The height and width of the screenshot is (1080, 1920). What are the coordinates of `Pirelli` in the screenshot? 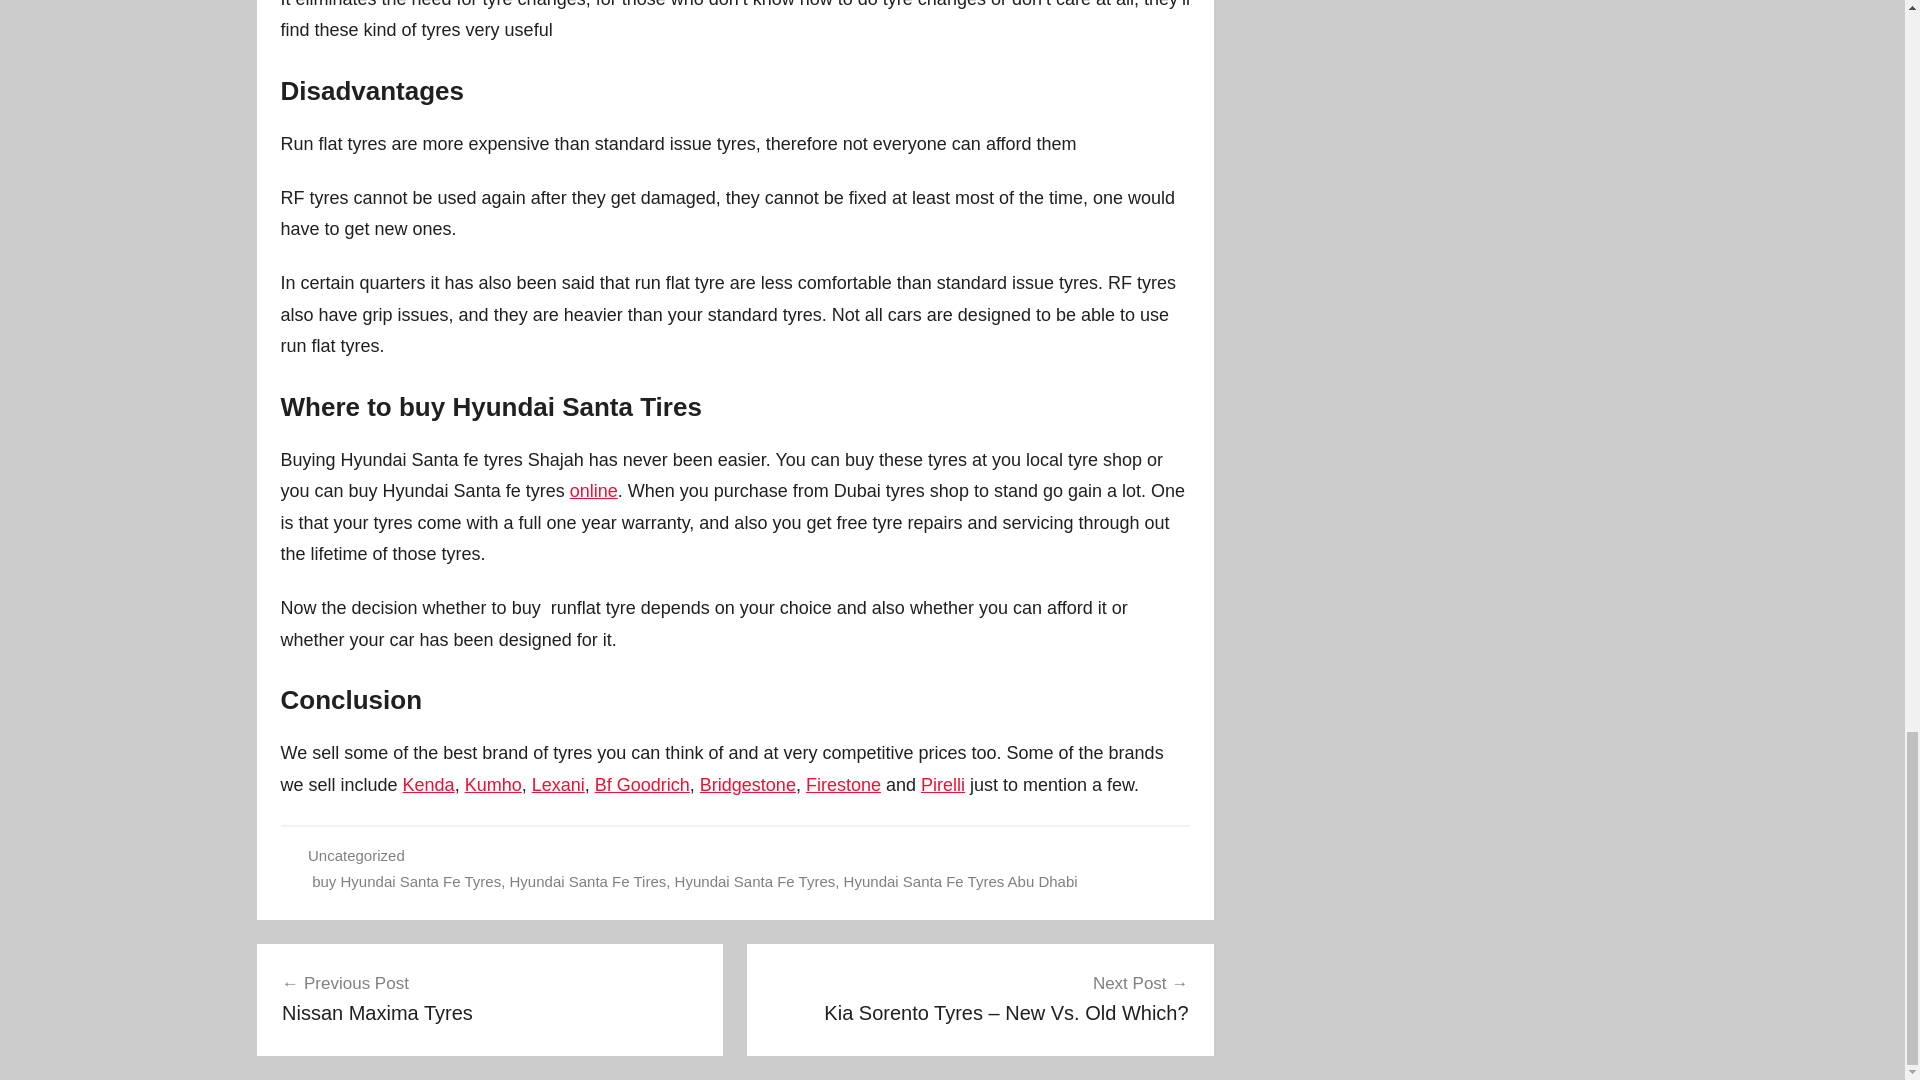 It's located at (490, 998).